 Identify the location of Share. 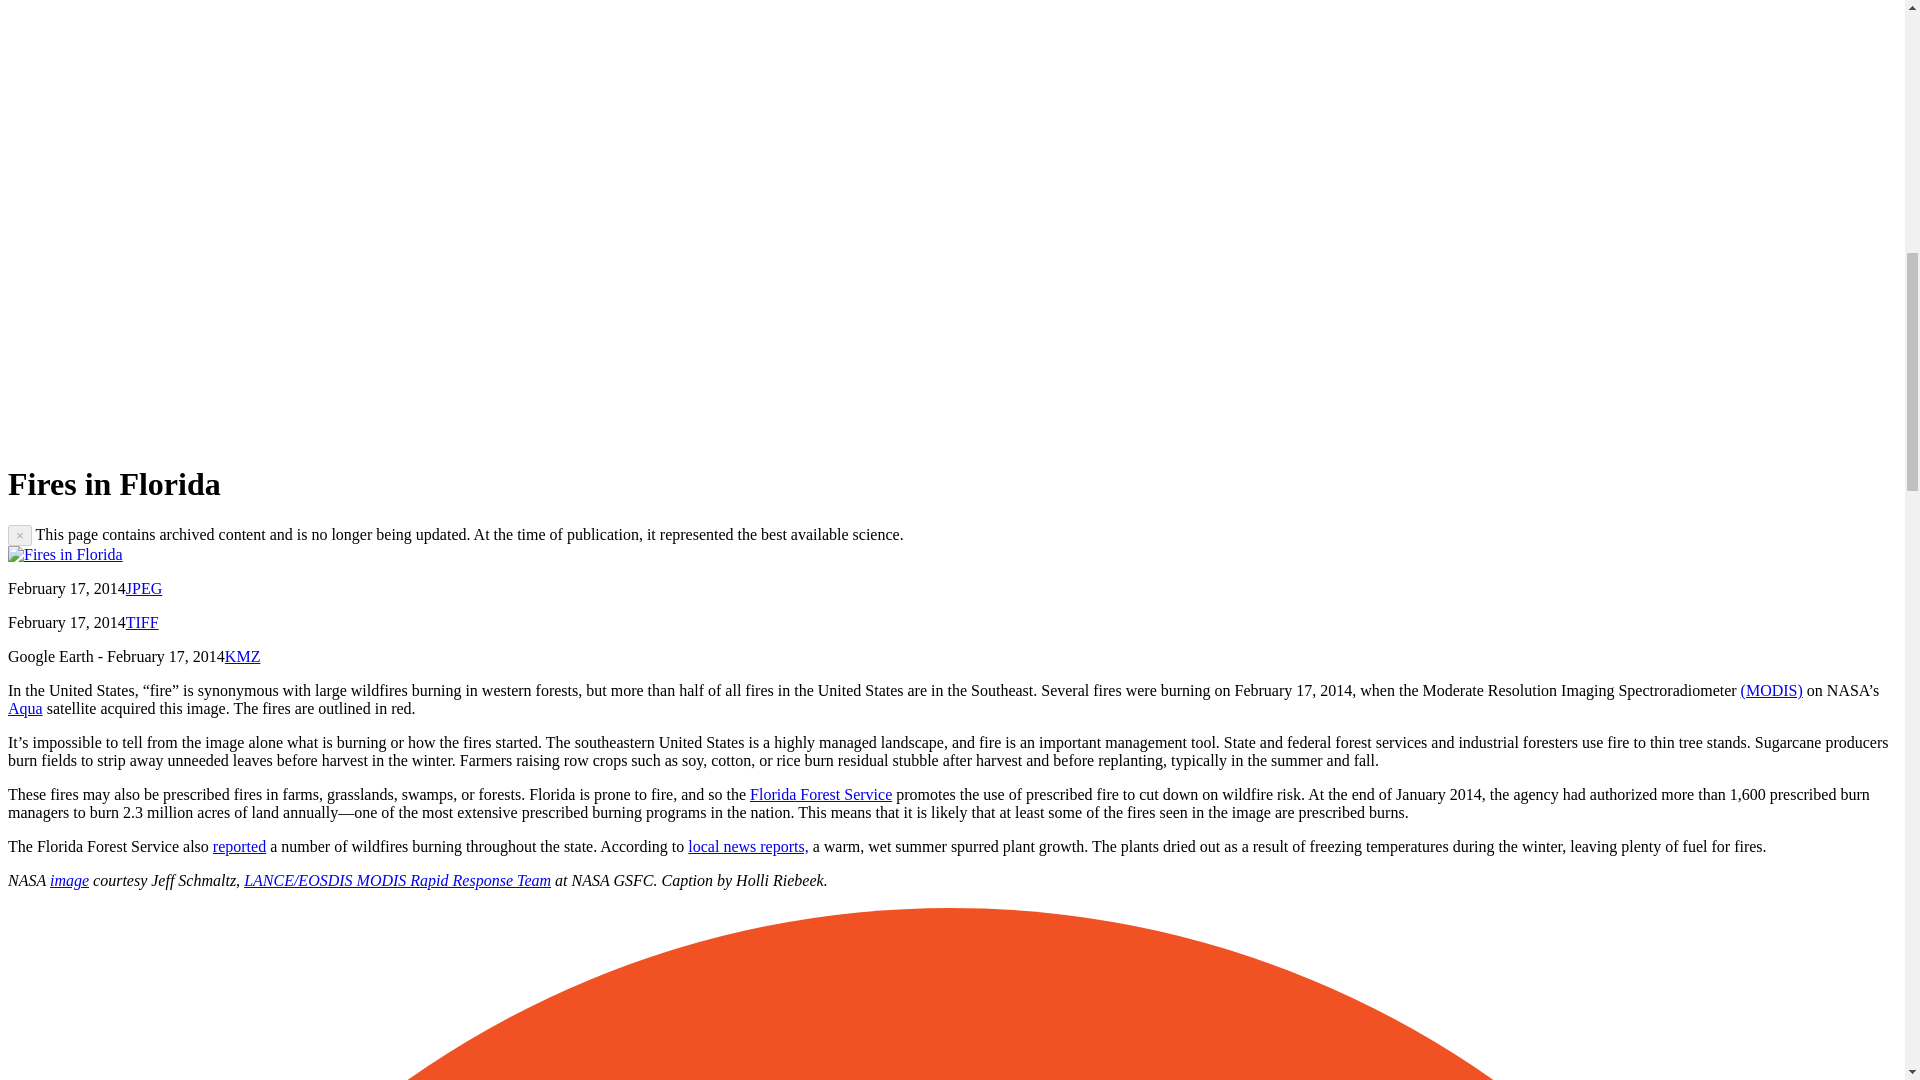
(214, 434).